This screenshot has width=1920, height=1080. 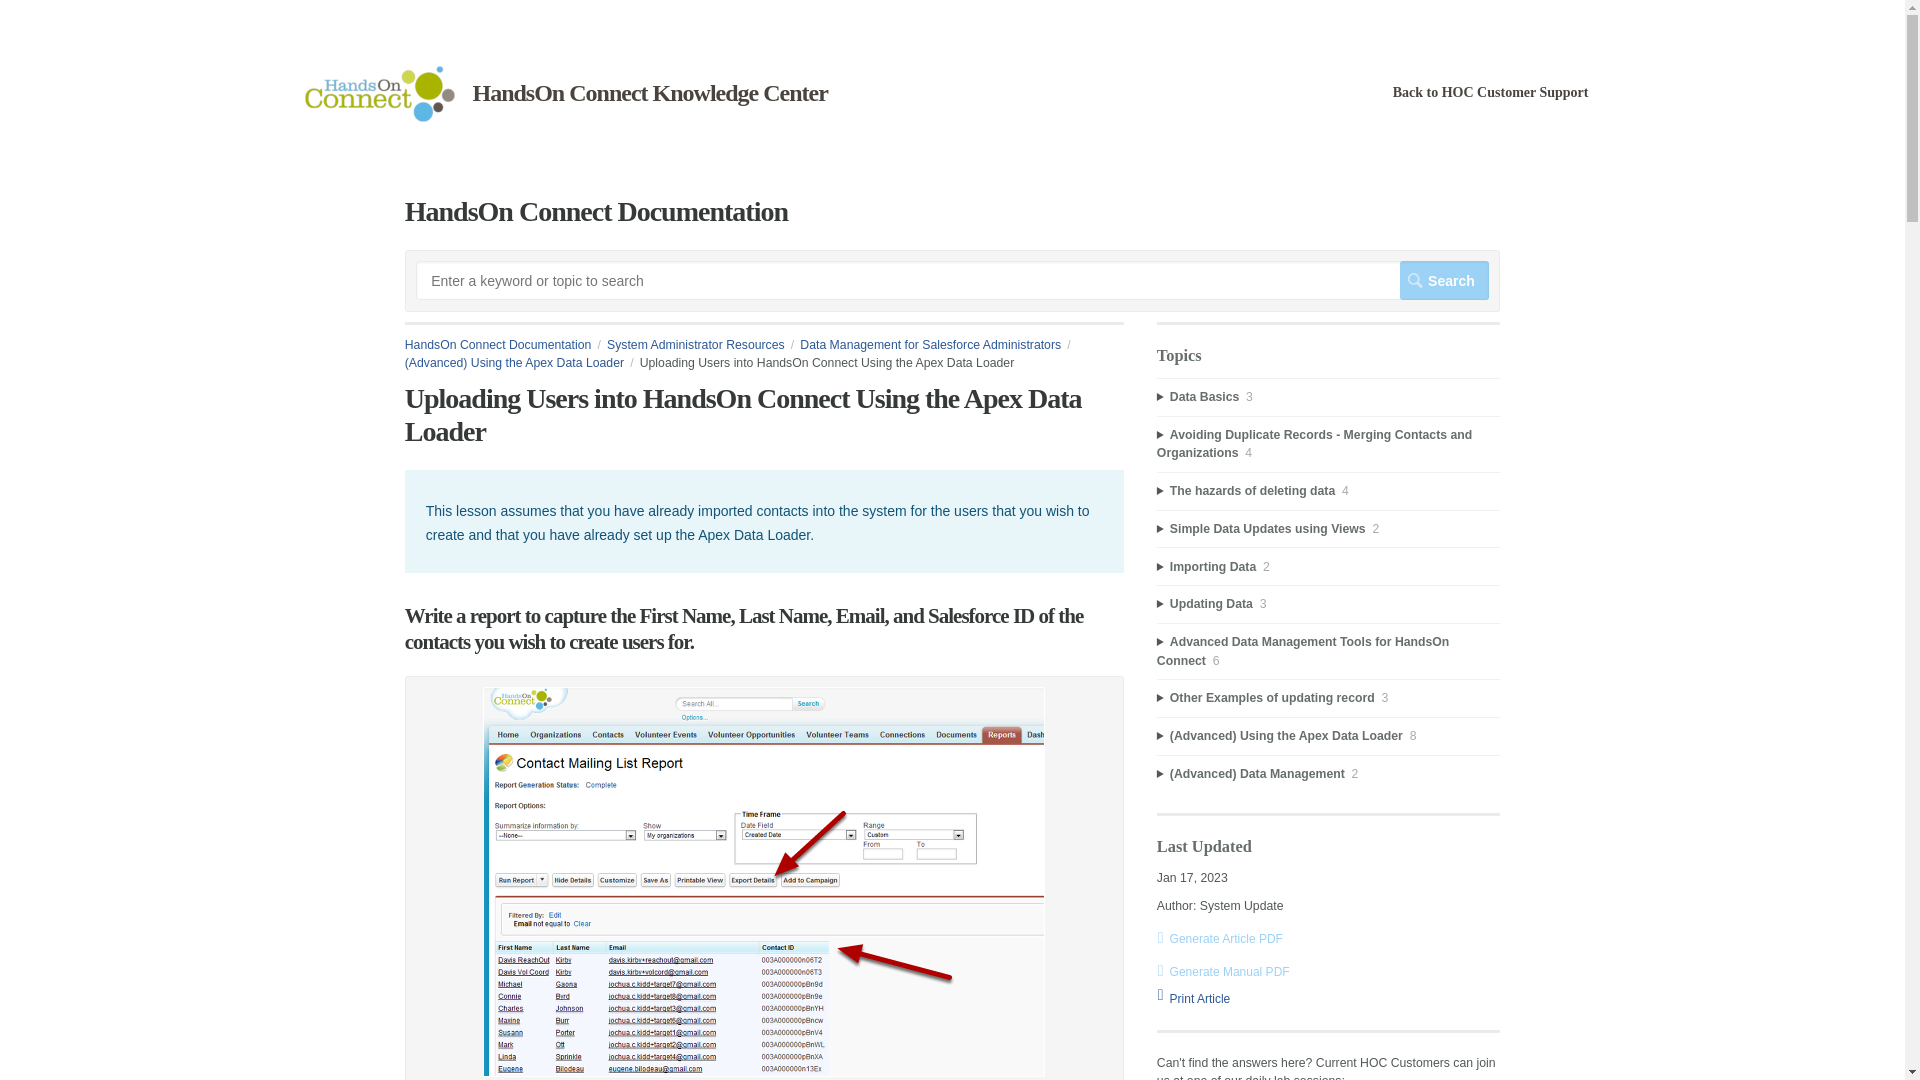 What do you see at coordinates (703, 345) in the screenshot?
I see `System Administrator Resources` at bounding box center [703, 345].